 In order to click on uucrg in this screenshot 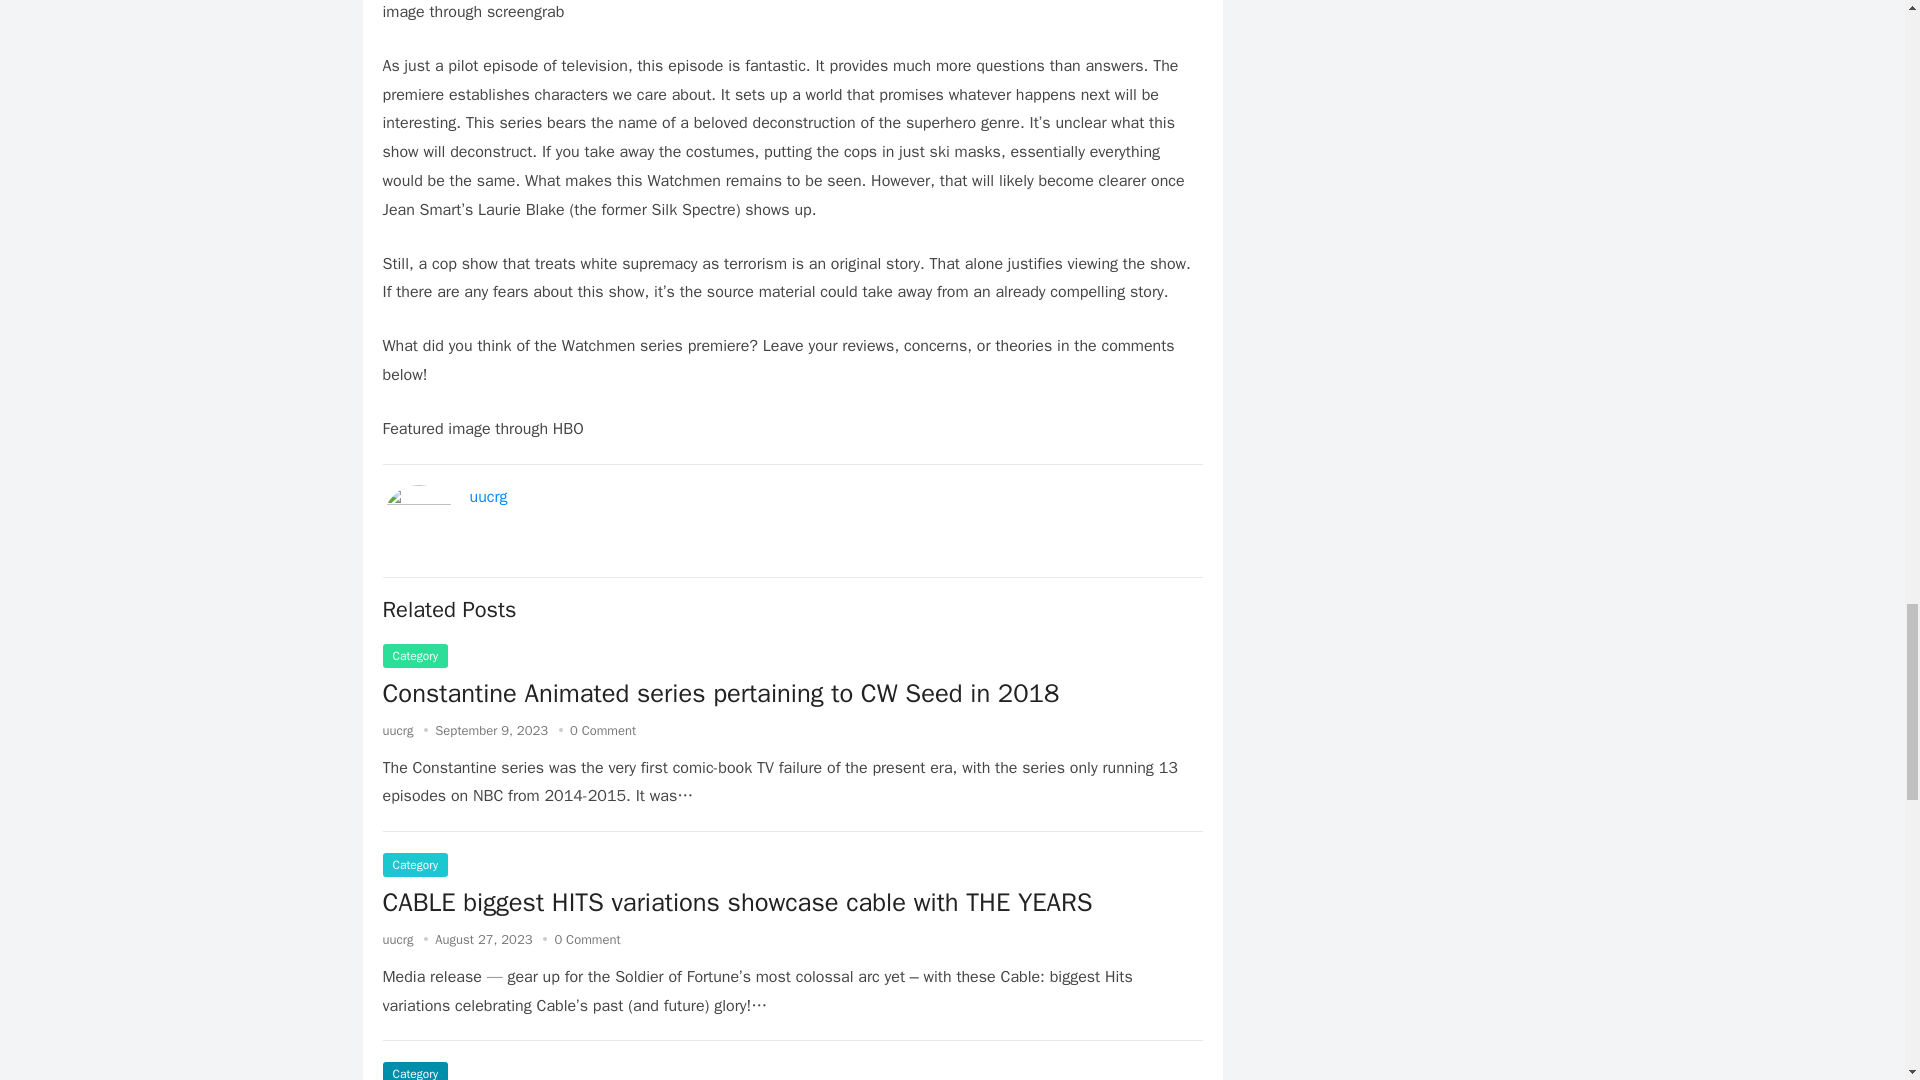, I will do `click(397, 939)`.